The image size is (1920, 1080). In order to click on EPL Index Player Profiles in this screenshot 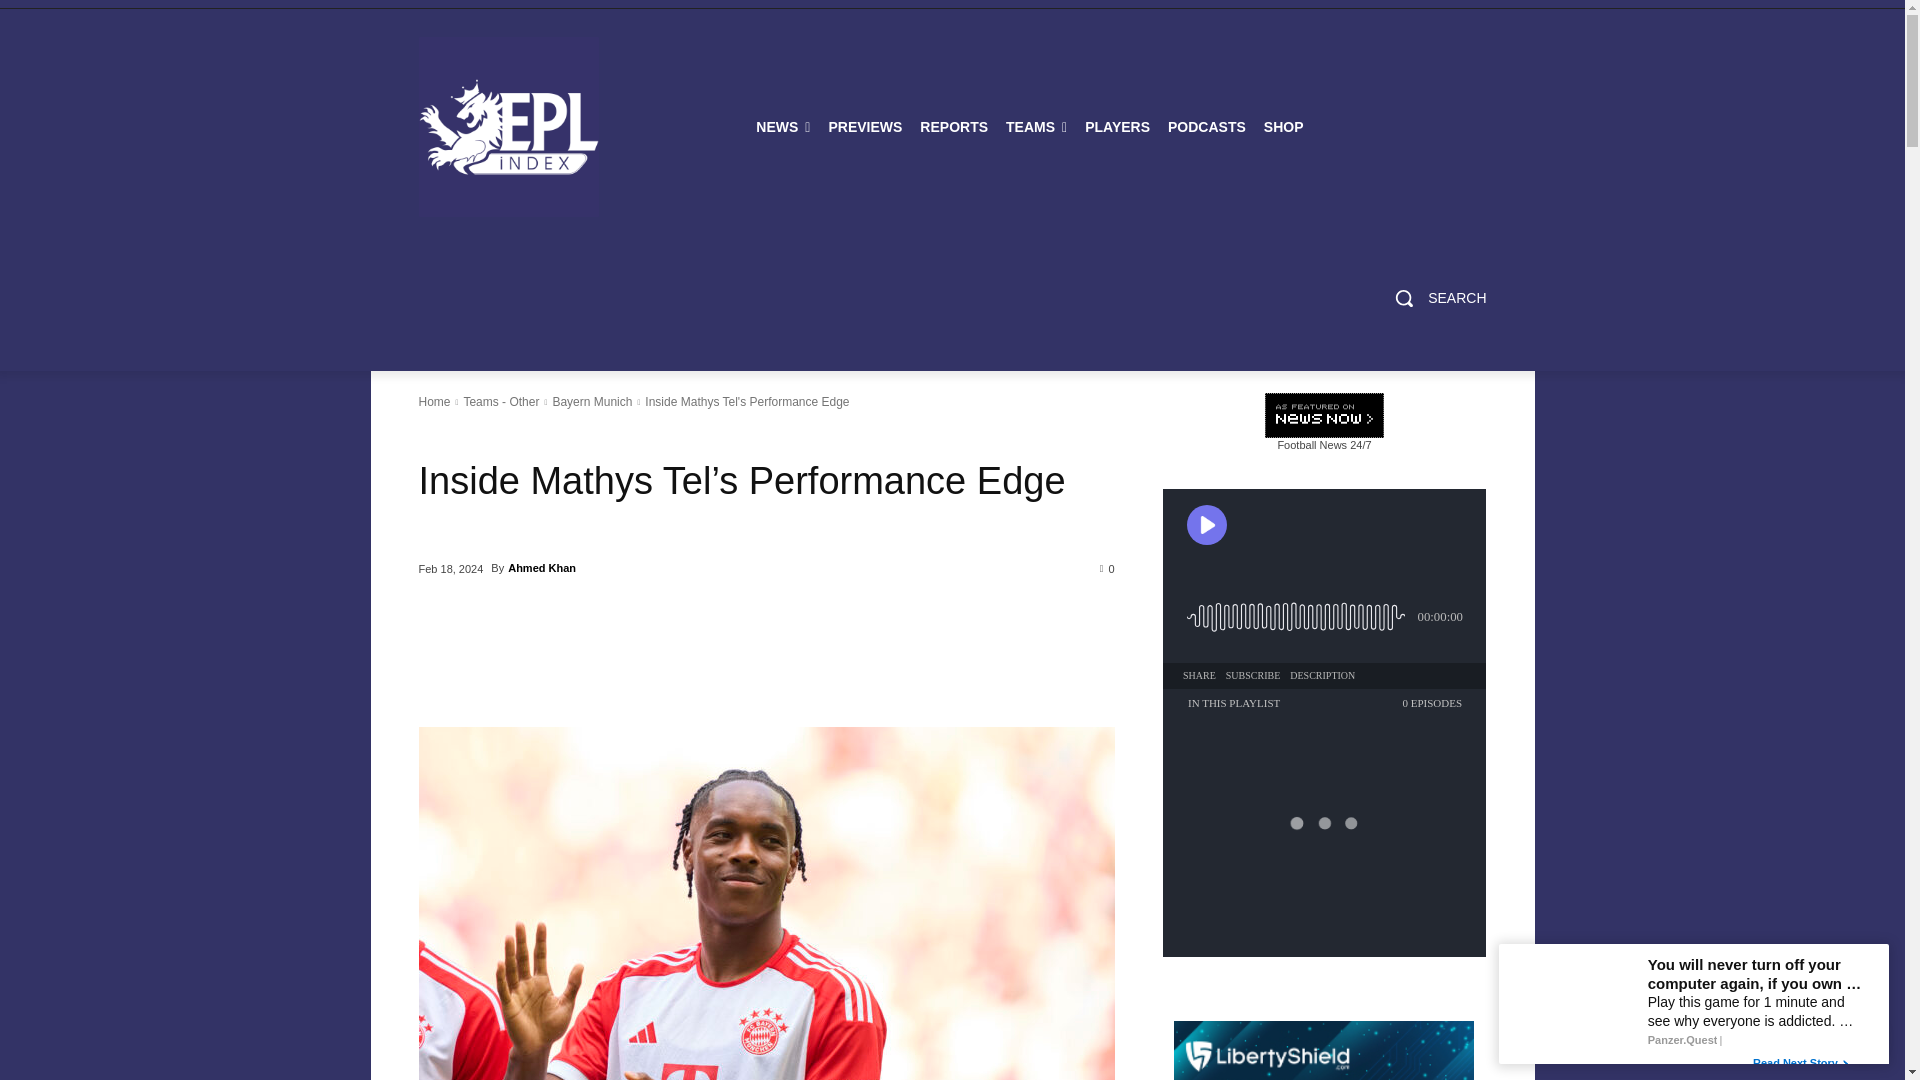, I will do `click(1117, 126)`.